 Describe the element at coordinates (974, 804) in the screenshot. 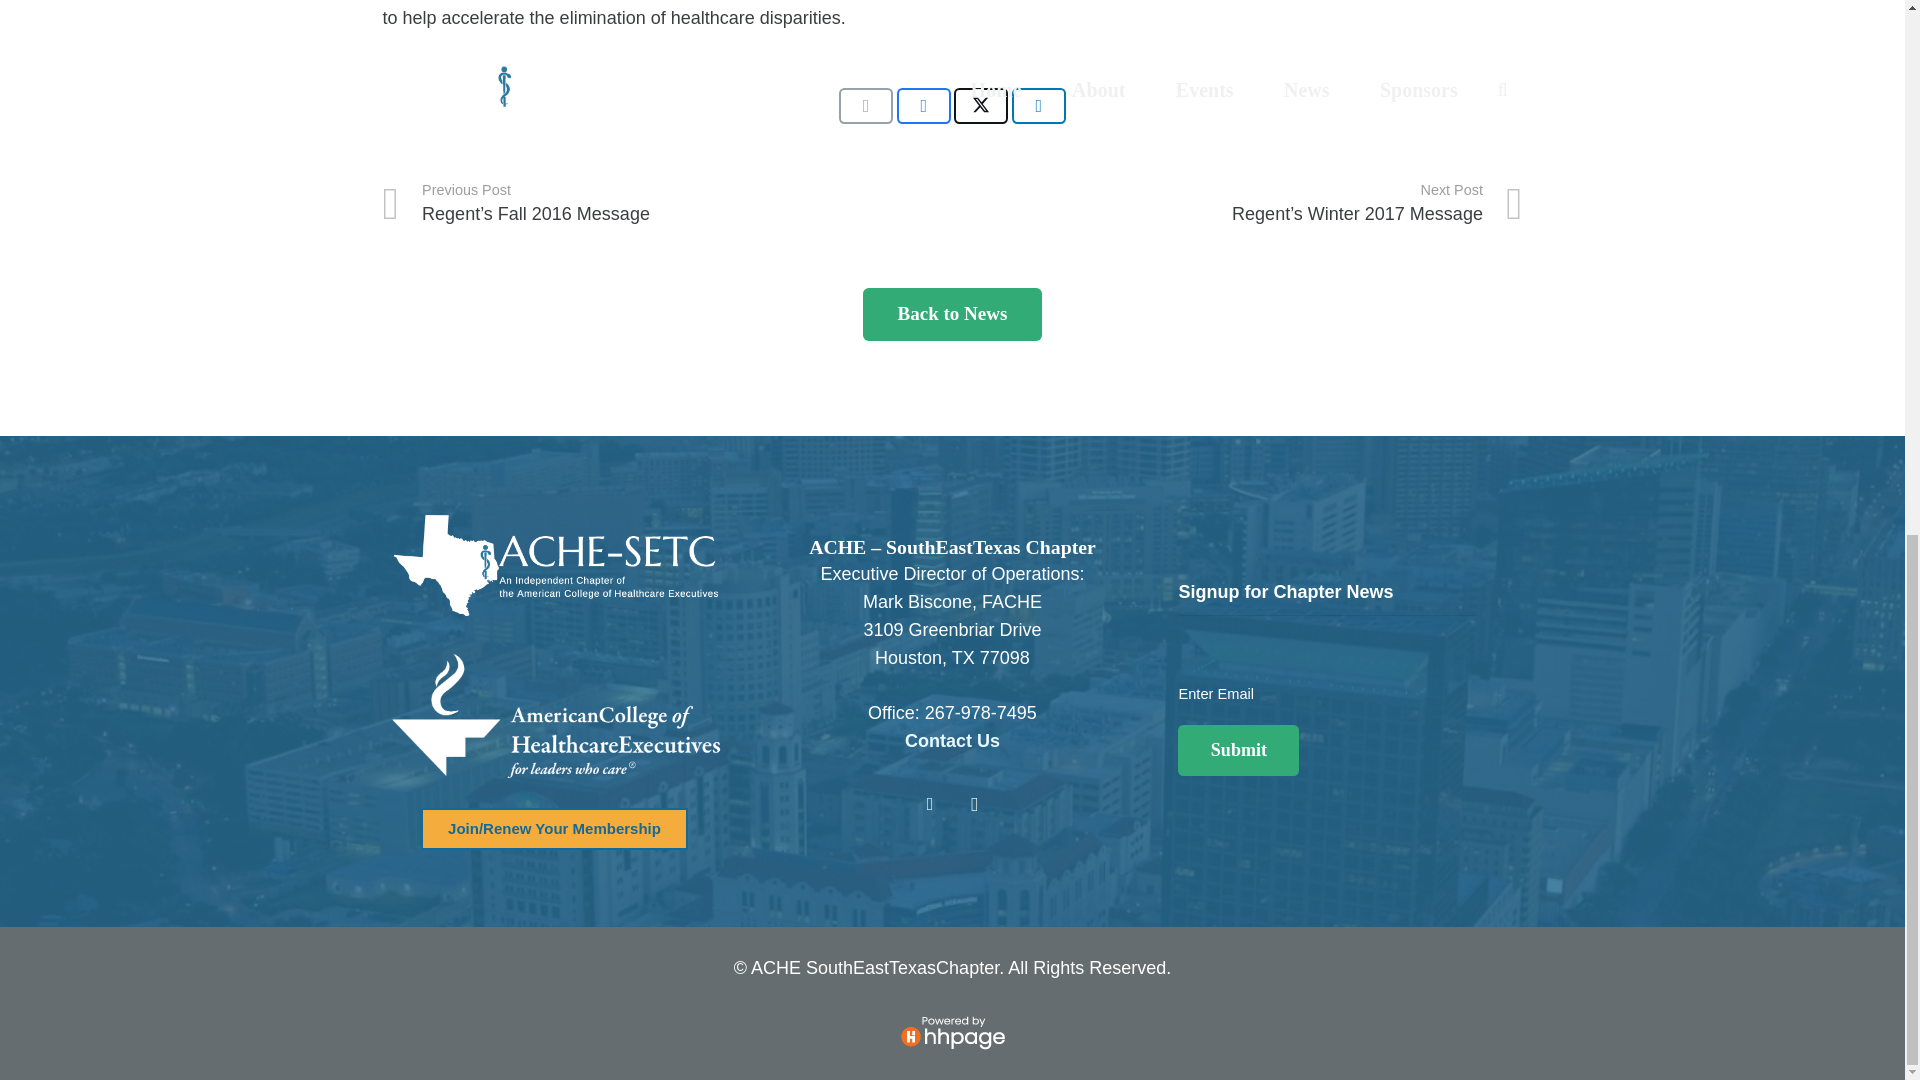

I see `Instagram` at that location.